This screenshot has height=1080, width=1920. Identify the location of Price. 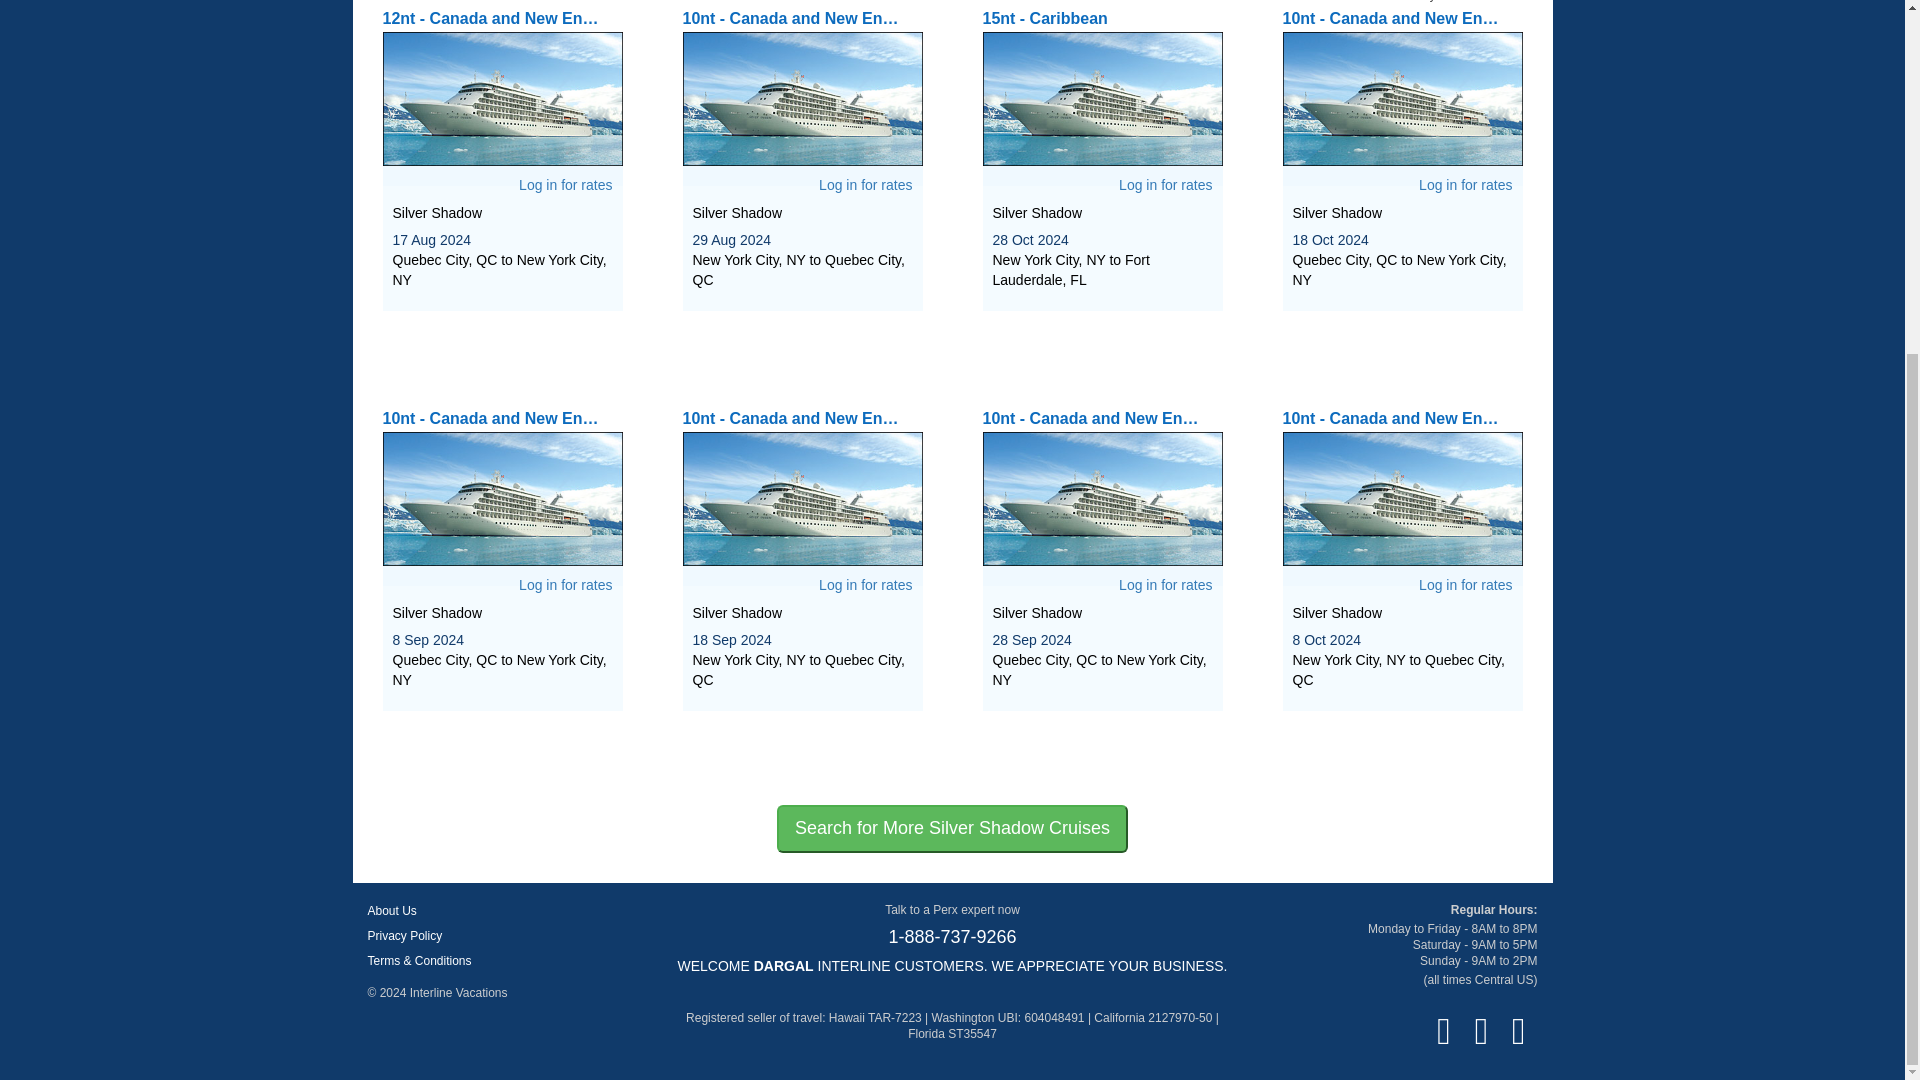
(1464, 1).